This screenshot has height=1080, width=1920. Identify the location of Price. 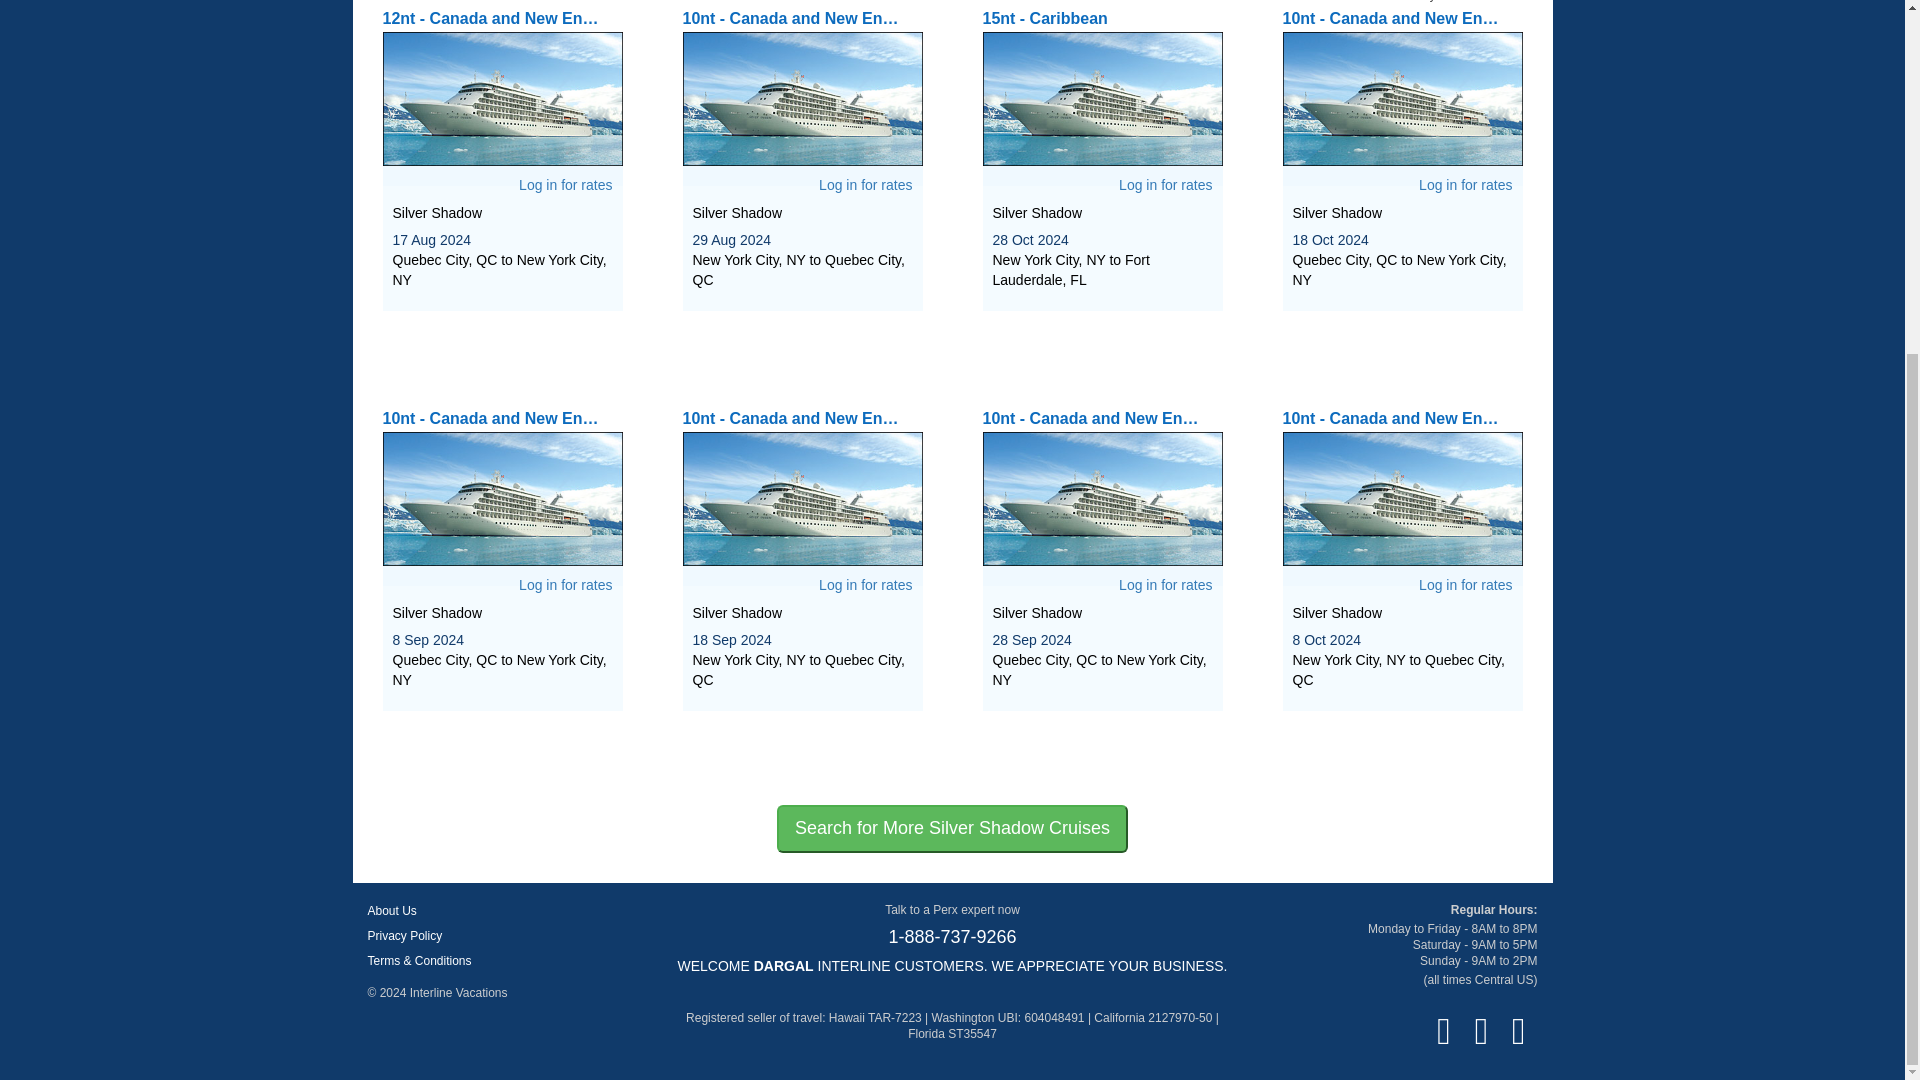
(1464, 1).